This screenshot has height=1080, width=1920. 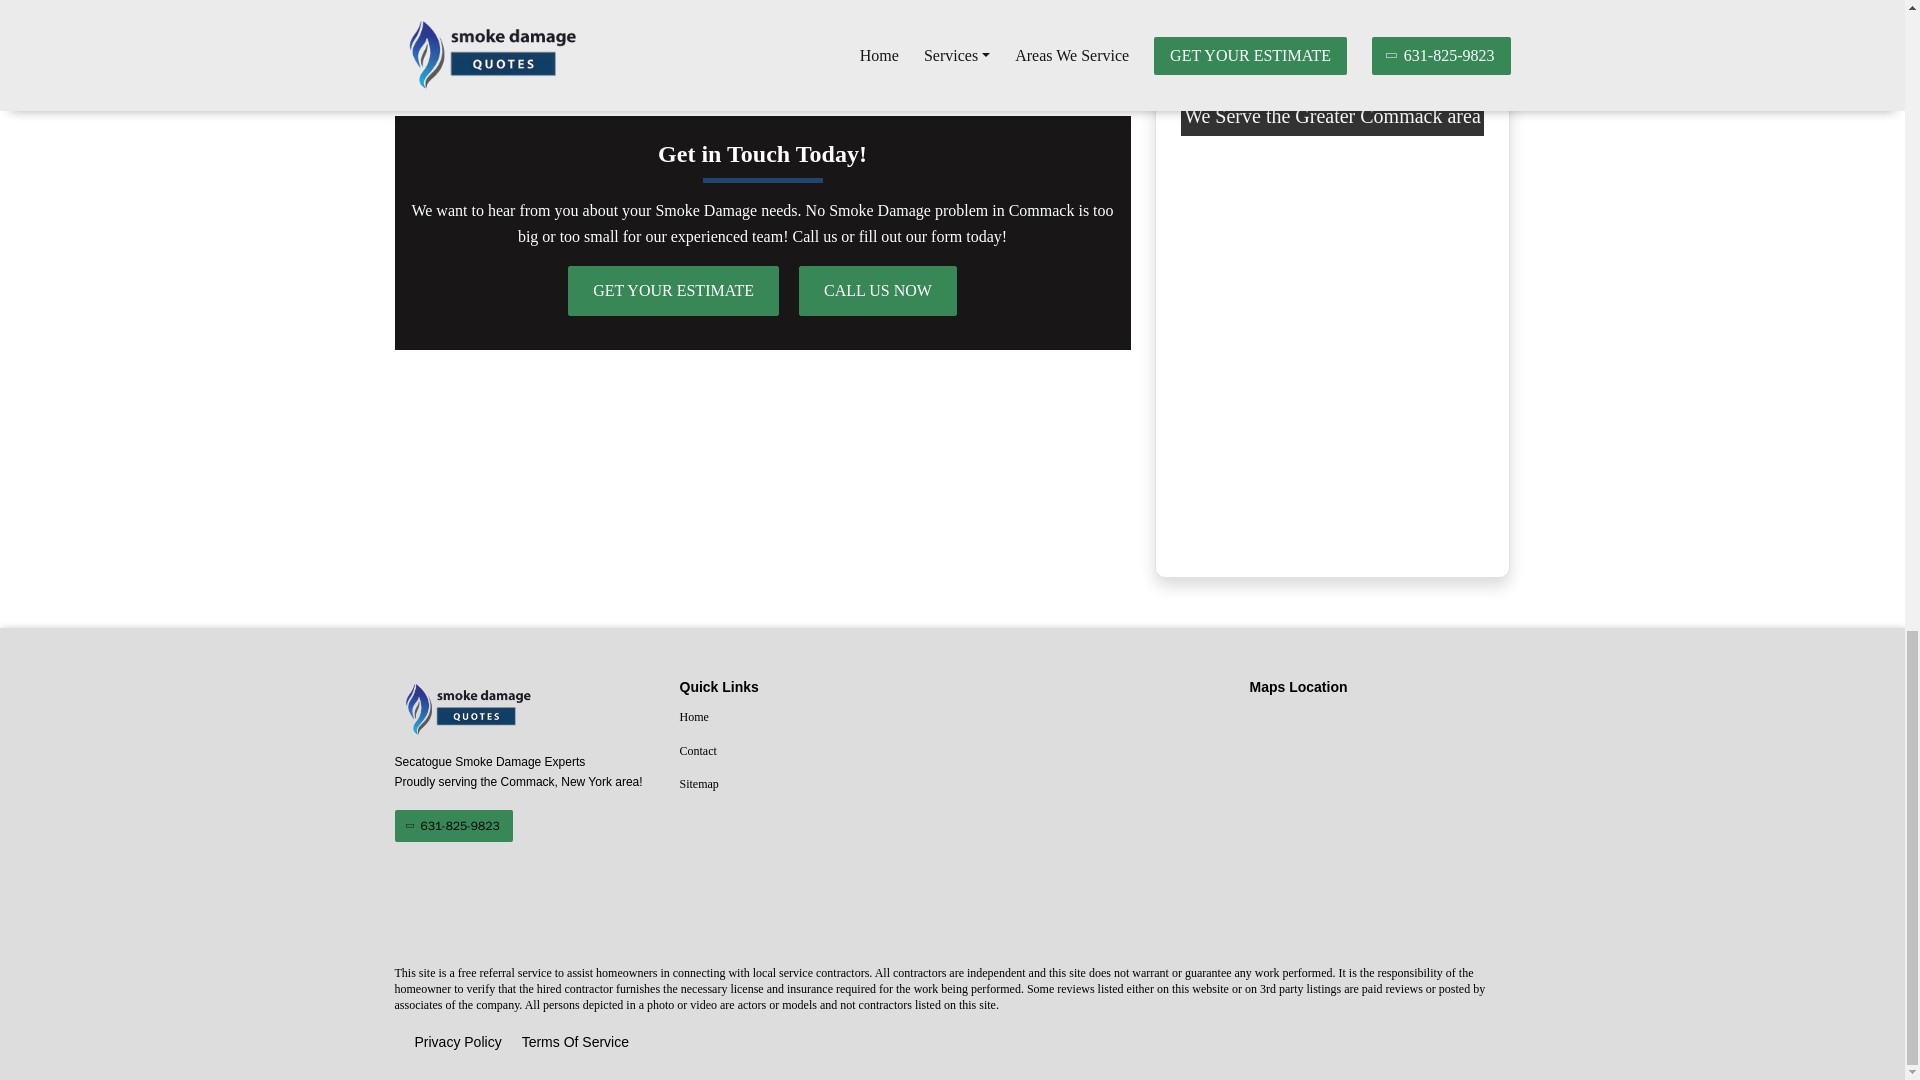 I want to click on CALL US NOW, so click(x=877, y=290).